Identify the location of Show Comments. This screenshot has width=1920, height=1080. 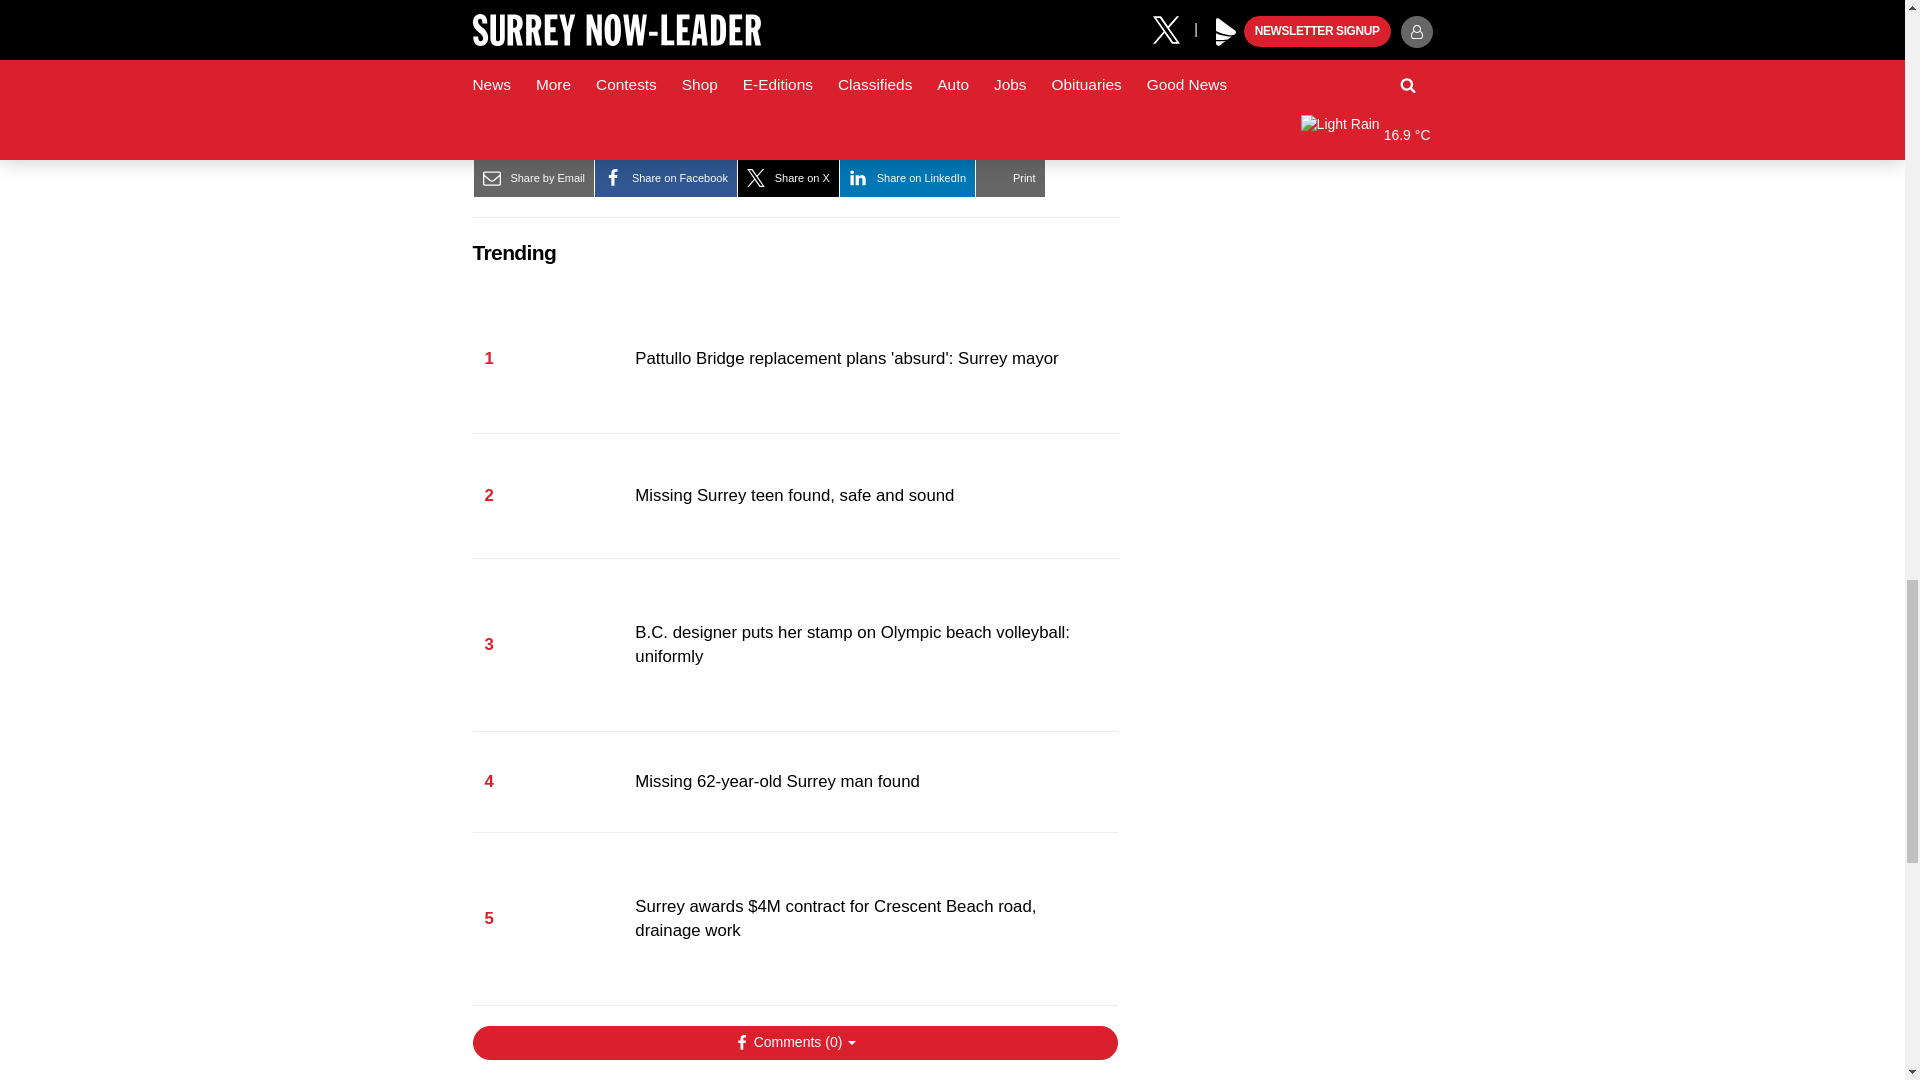
(794, 1042).